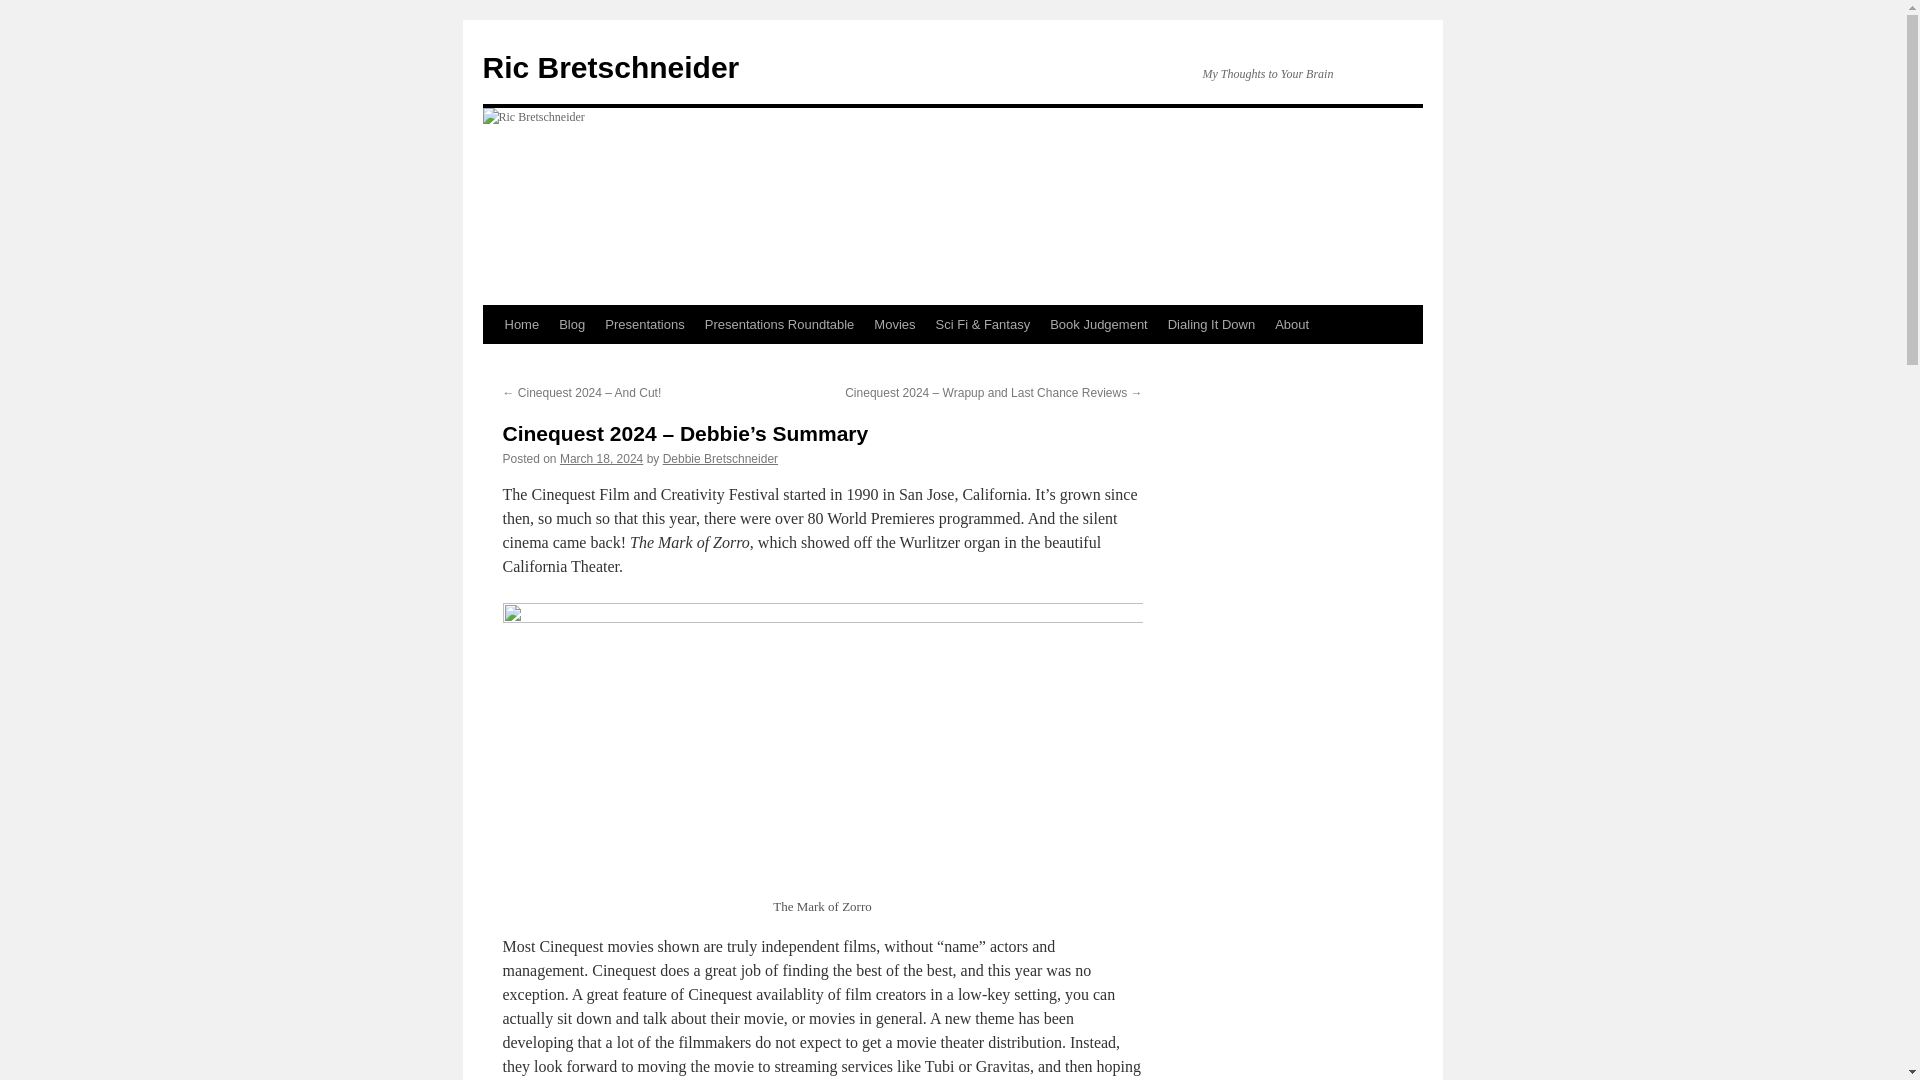 This screenshot has width=1920, height=1080. What do you see at coordinates (572, 324) in the screenshot?
I see `Blog` at bounding box center [572, 324].